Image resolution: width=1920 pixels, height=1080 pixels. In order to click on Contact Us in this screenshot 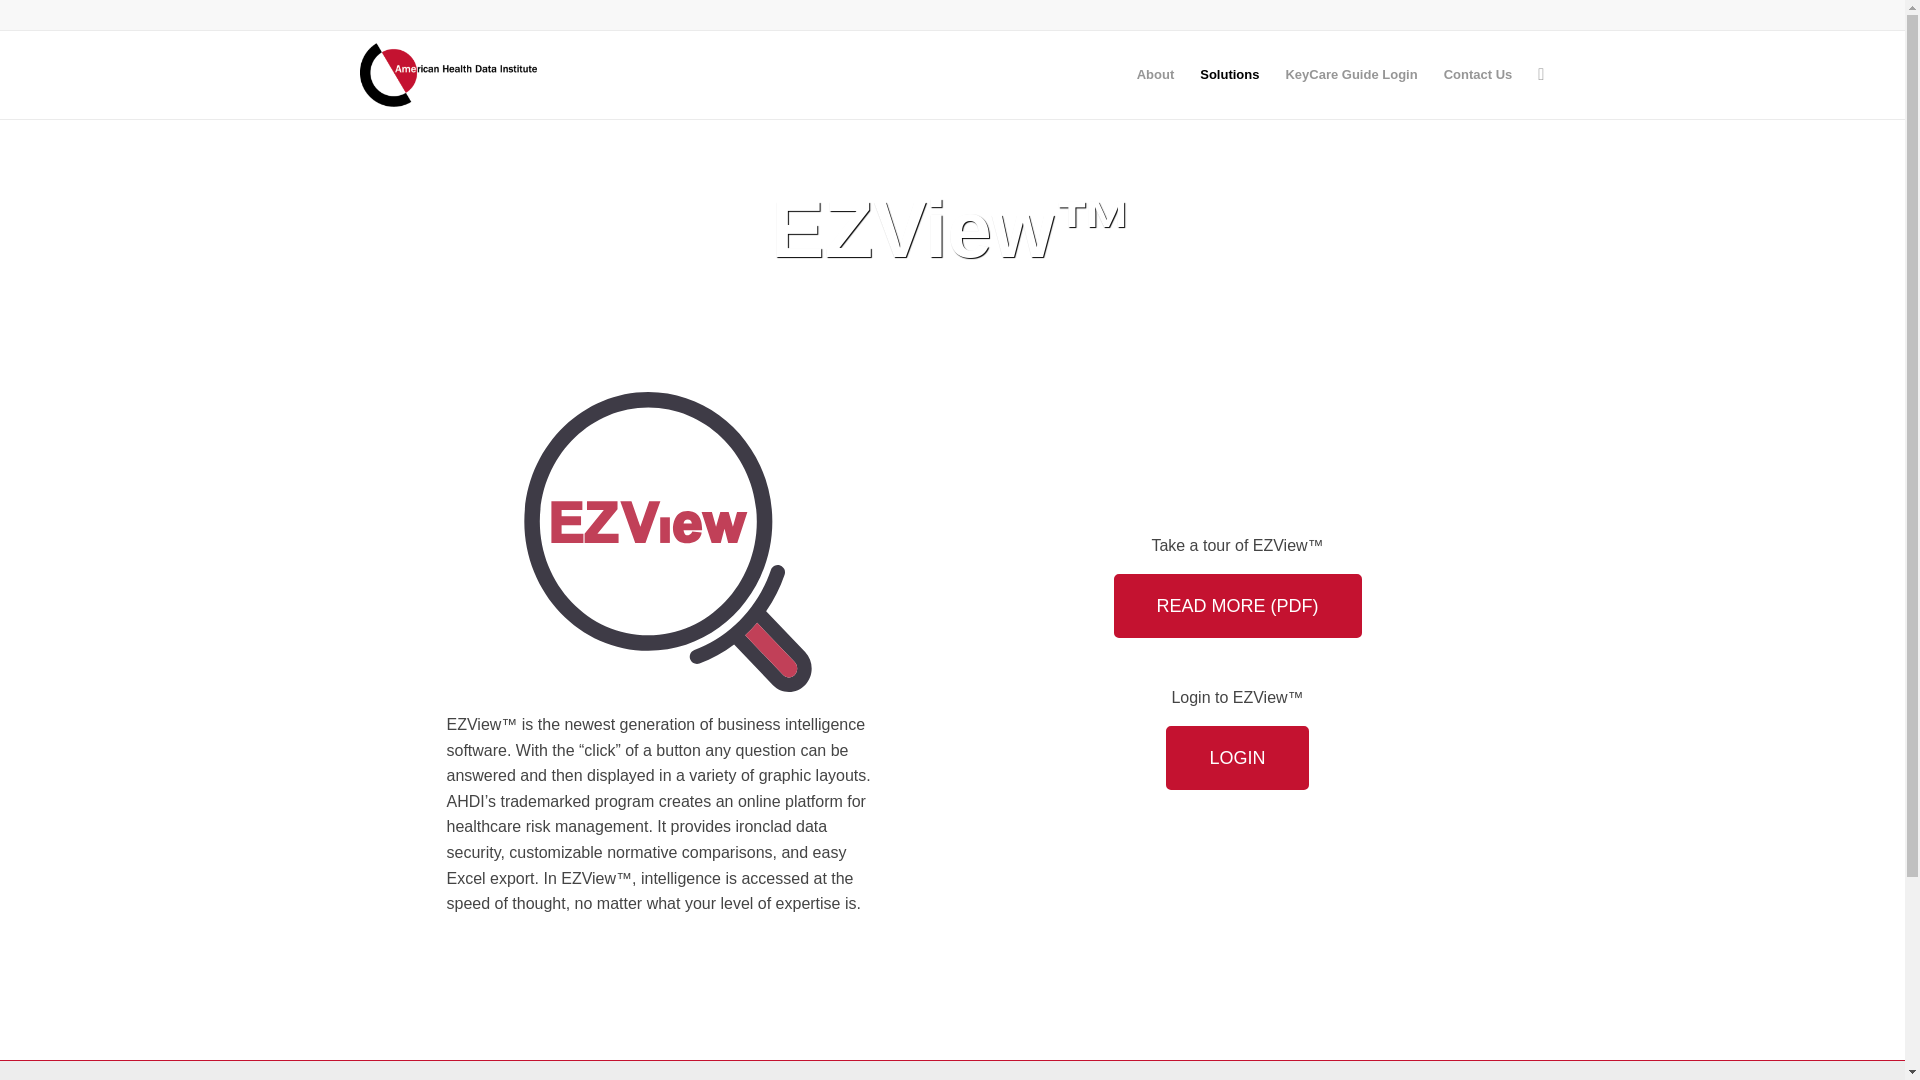, I will do `click(1478, 74)`.